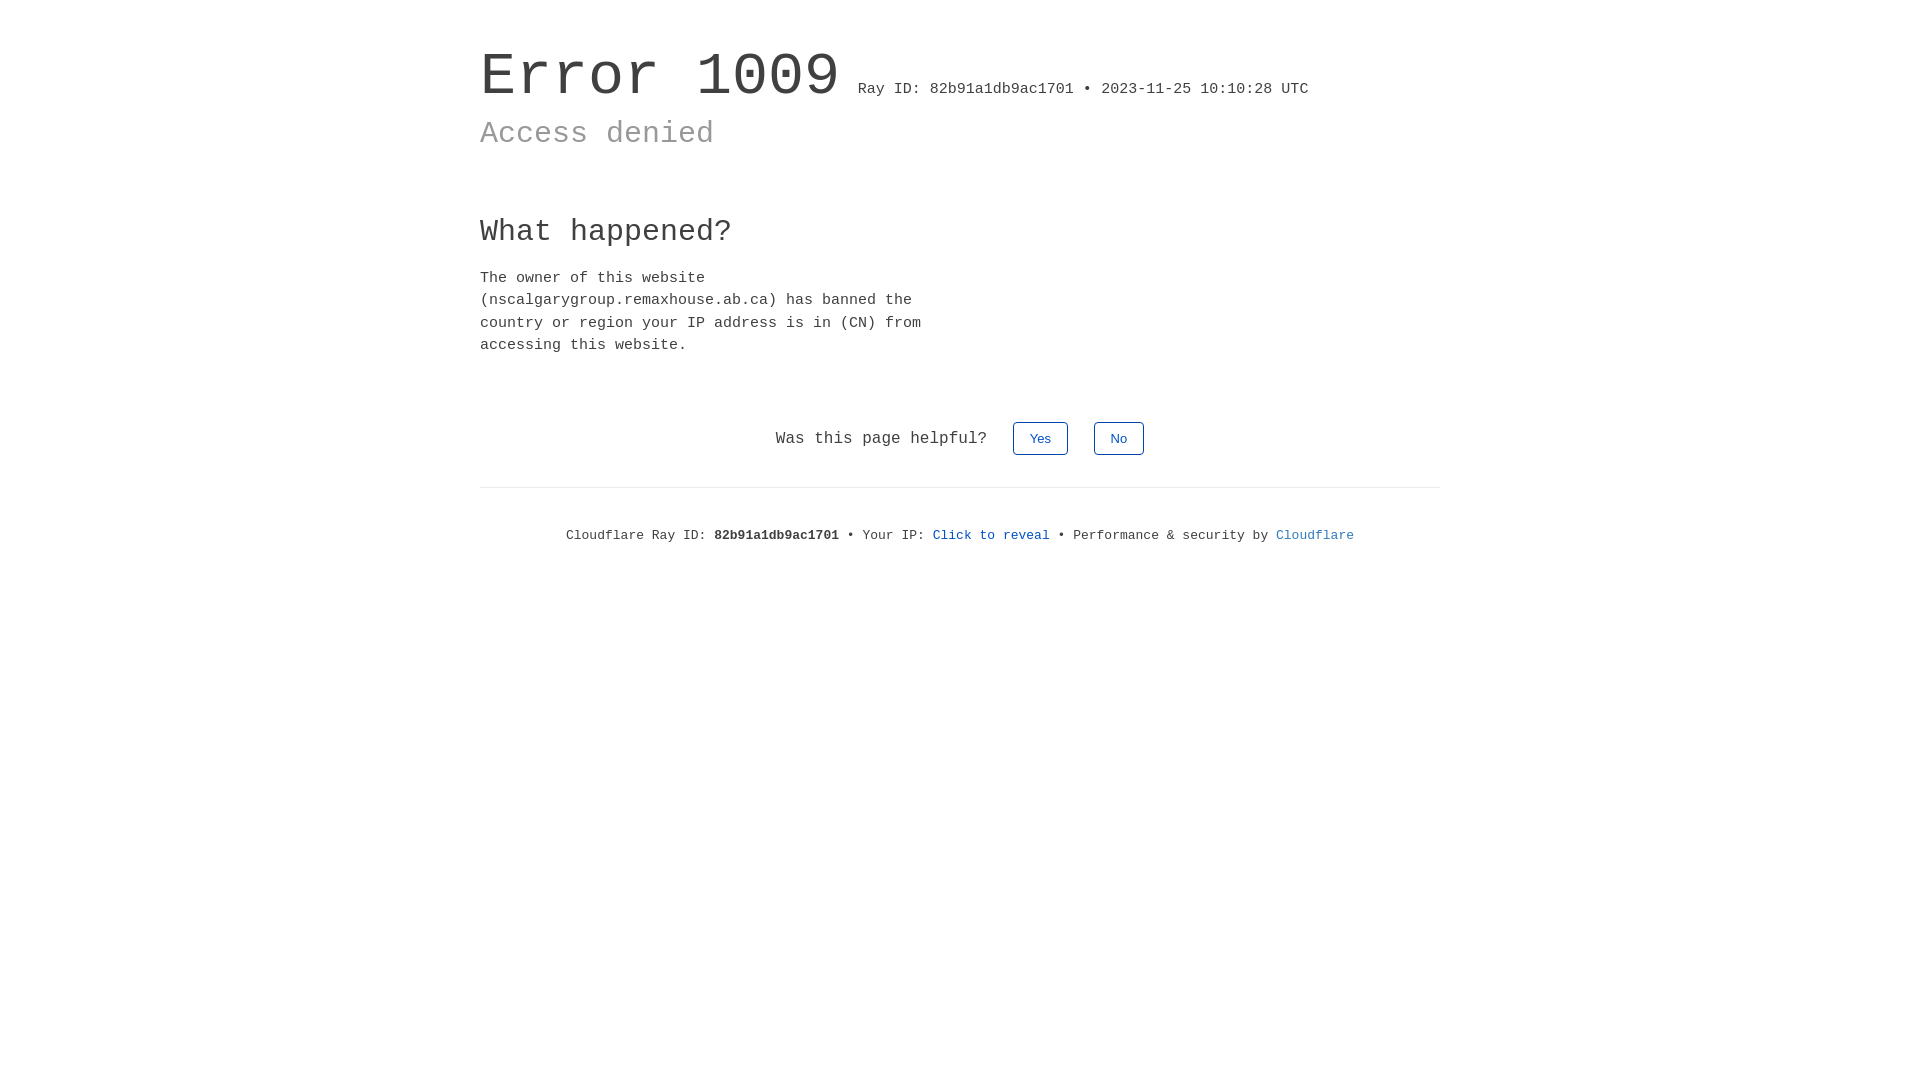  Describe the element at coordinates (1315, 536) in the screenshot. I see `Cloudflare` at that location.